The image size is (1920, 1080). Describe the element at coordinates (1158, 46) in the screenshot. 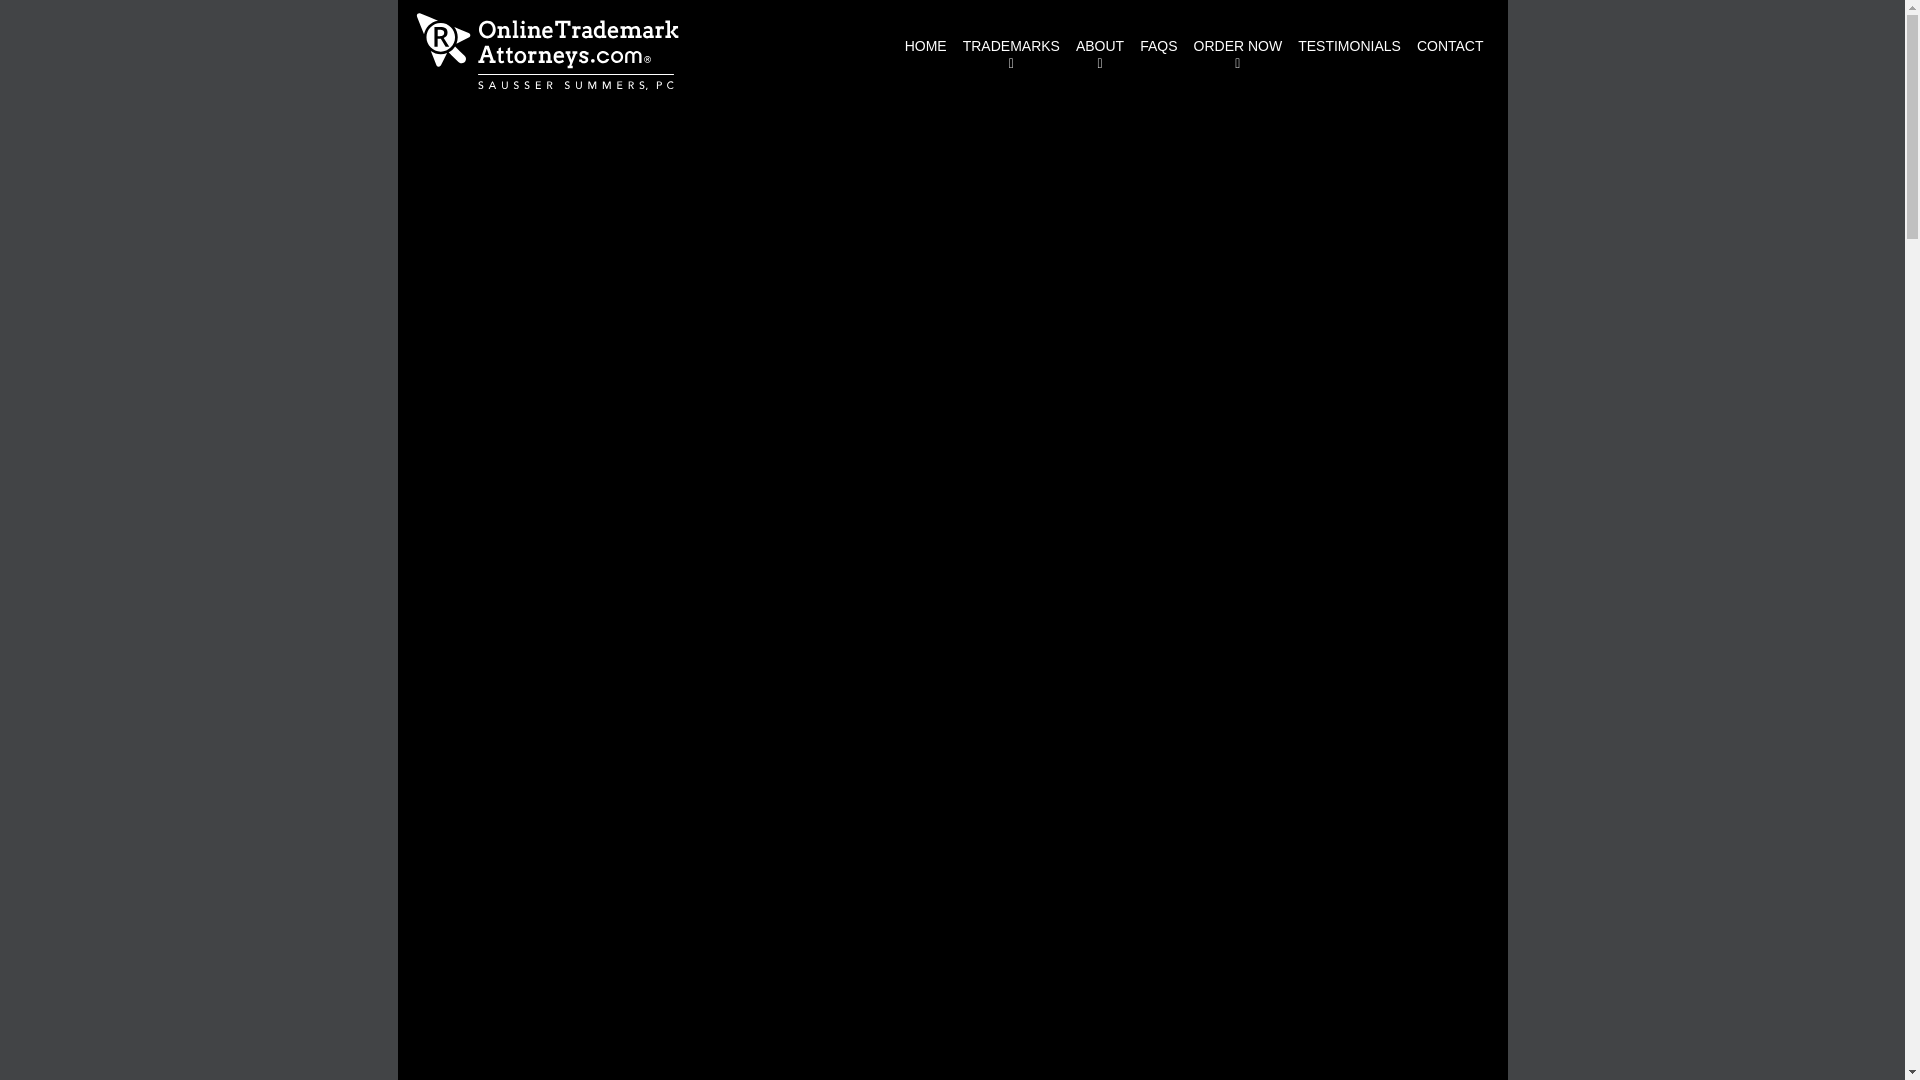

I see `FAQs` at that location.